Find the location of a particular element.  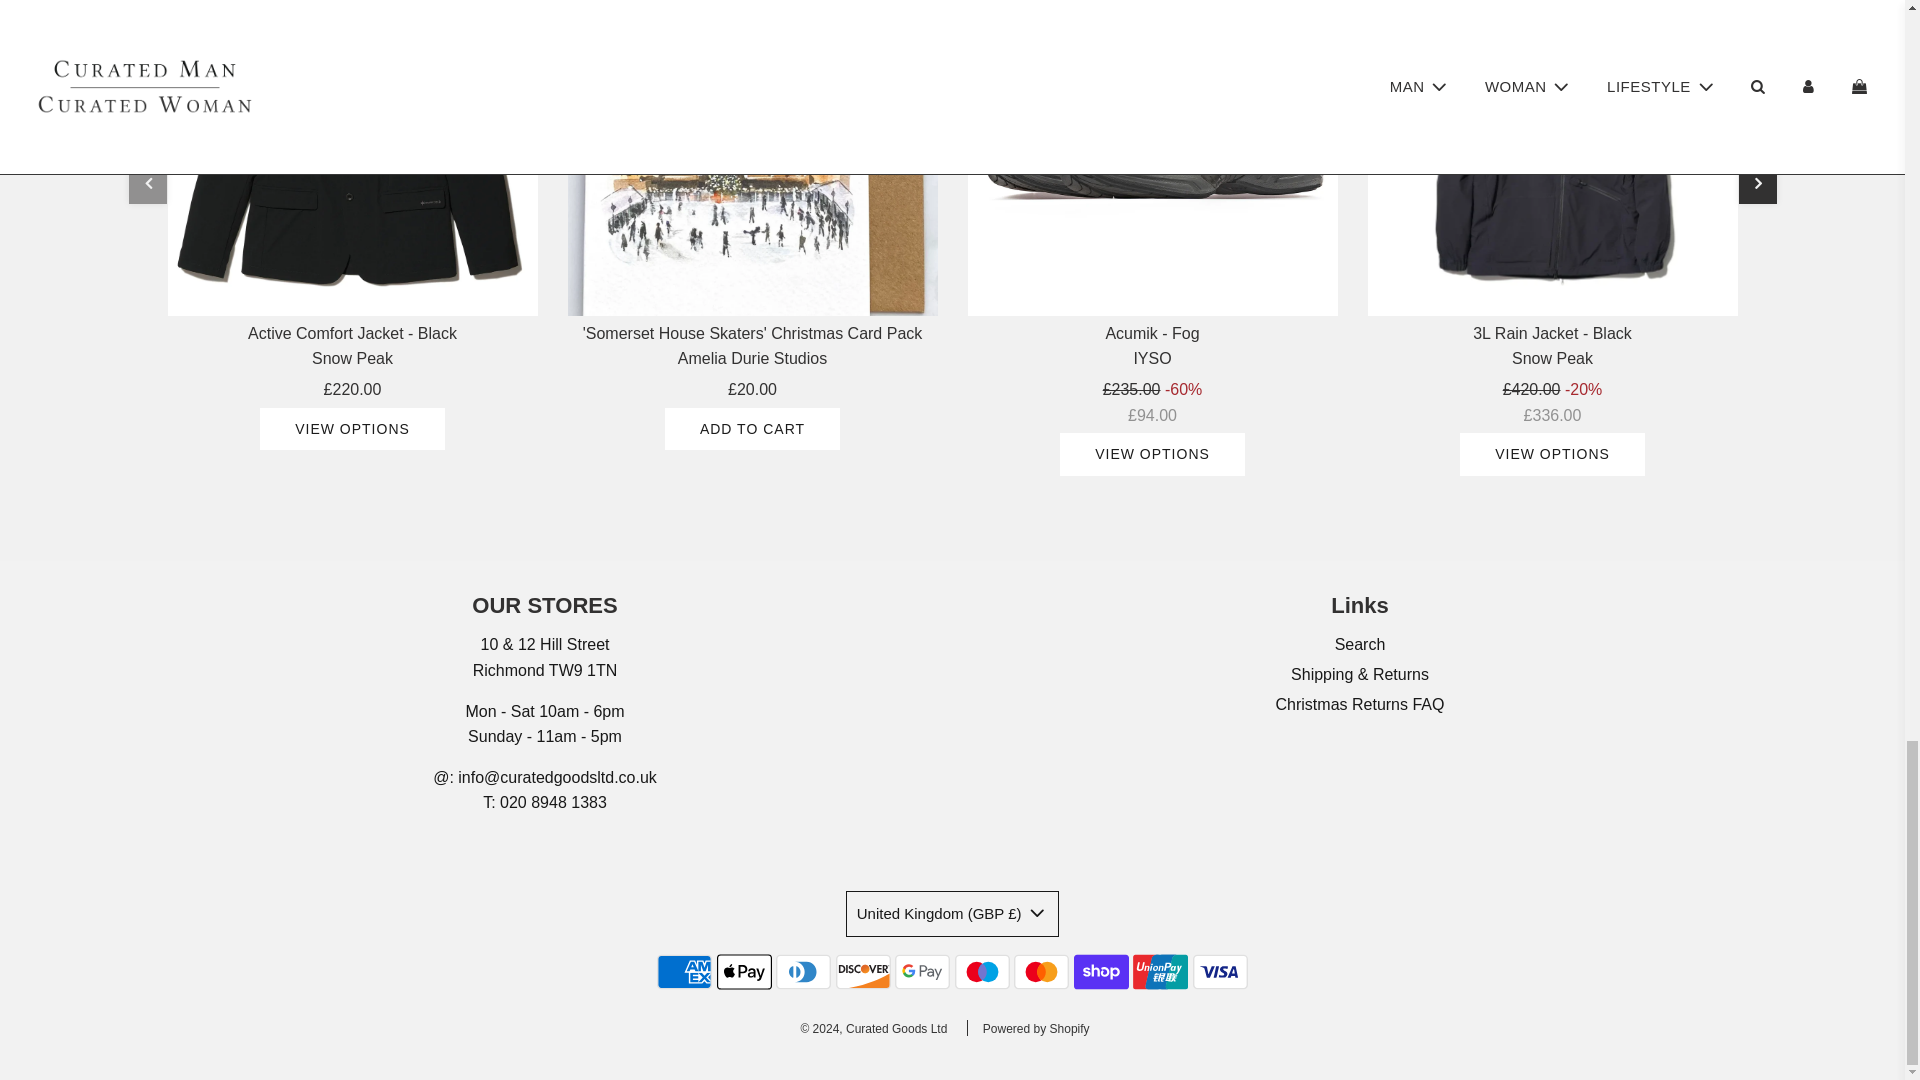

Google Pay is located at coordinates (922, 972).